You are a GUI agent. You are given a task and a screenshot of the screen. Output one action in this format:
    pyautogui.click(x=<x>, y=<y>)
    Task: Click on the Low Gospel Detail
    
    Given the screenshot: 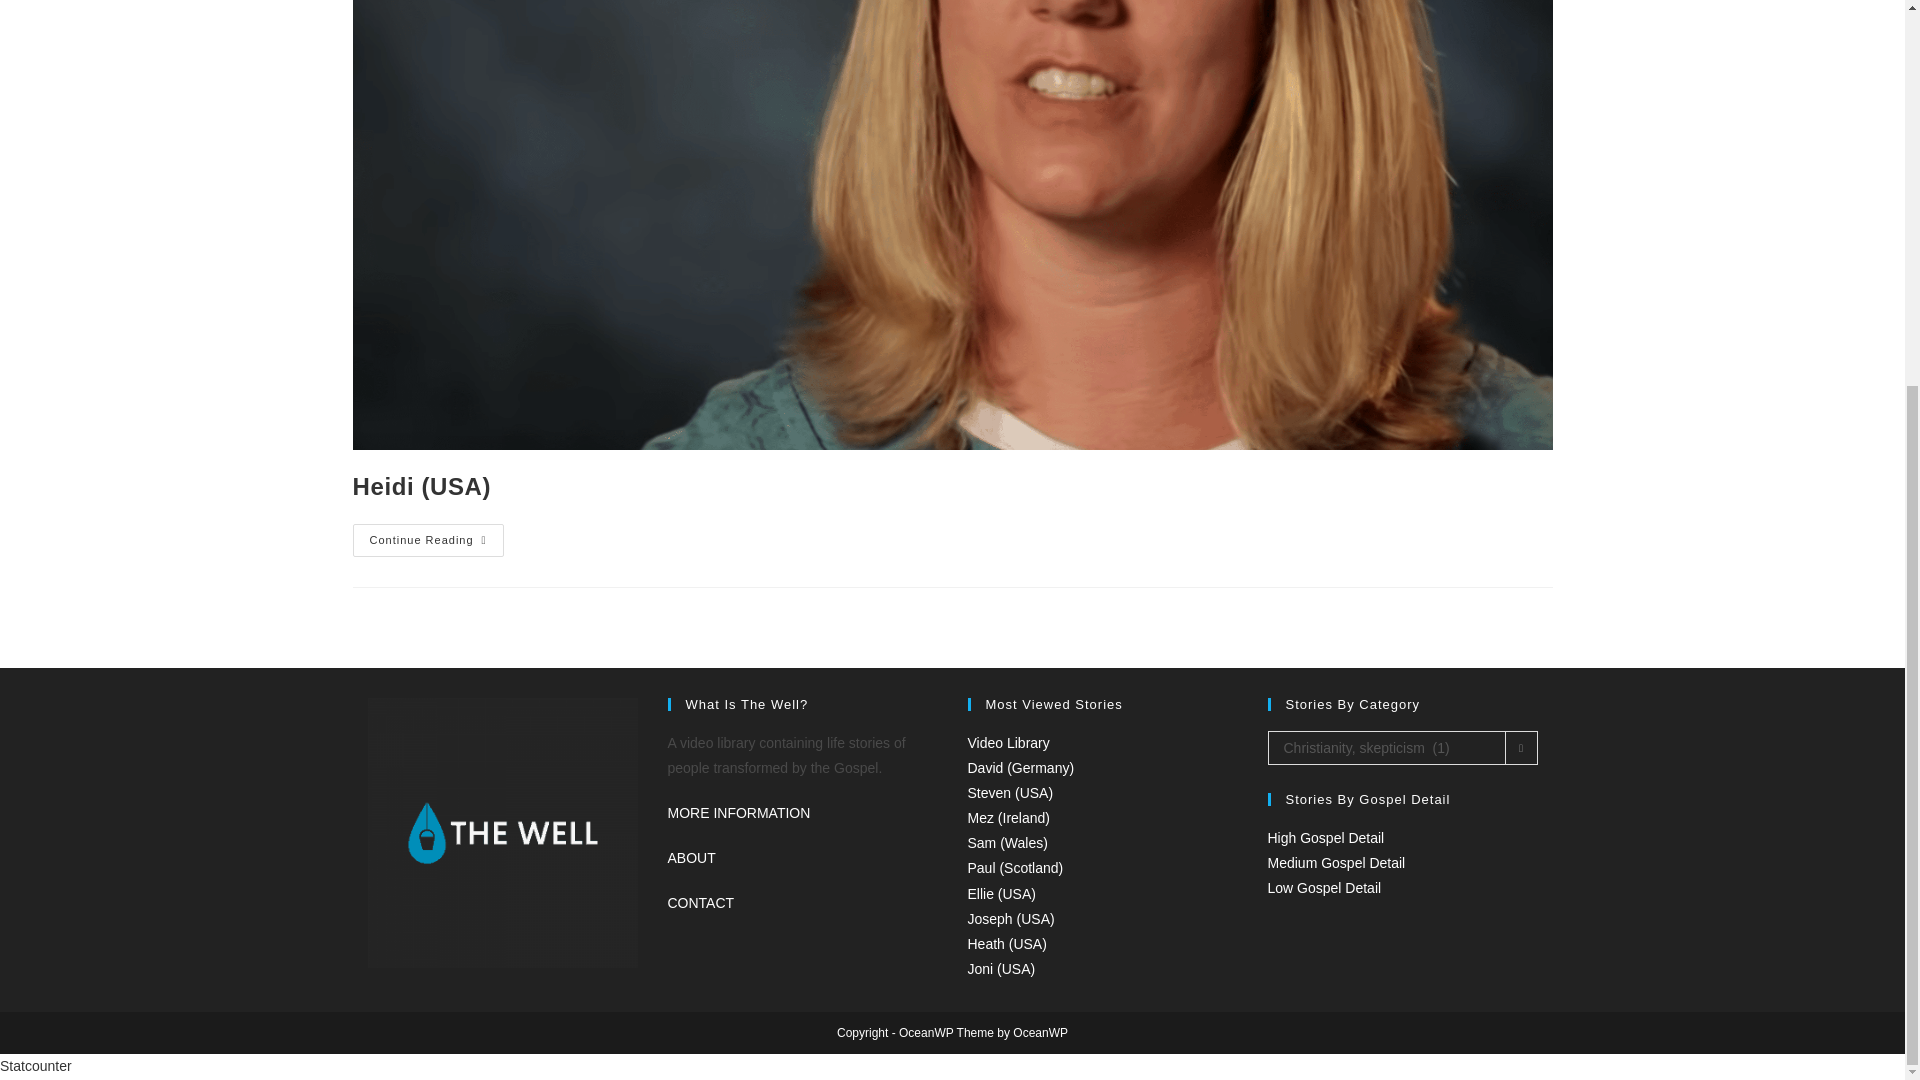 What is the action you would take?
    pyautogui.click(x=1324, y=888)
    